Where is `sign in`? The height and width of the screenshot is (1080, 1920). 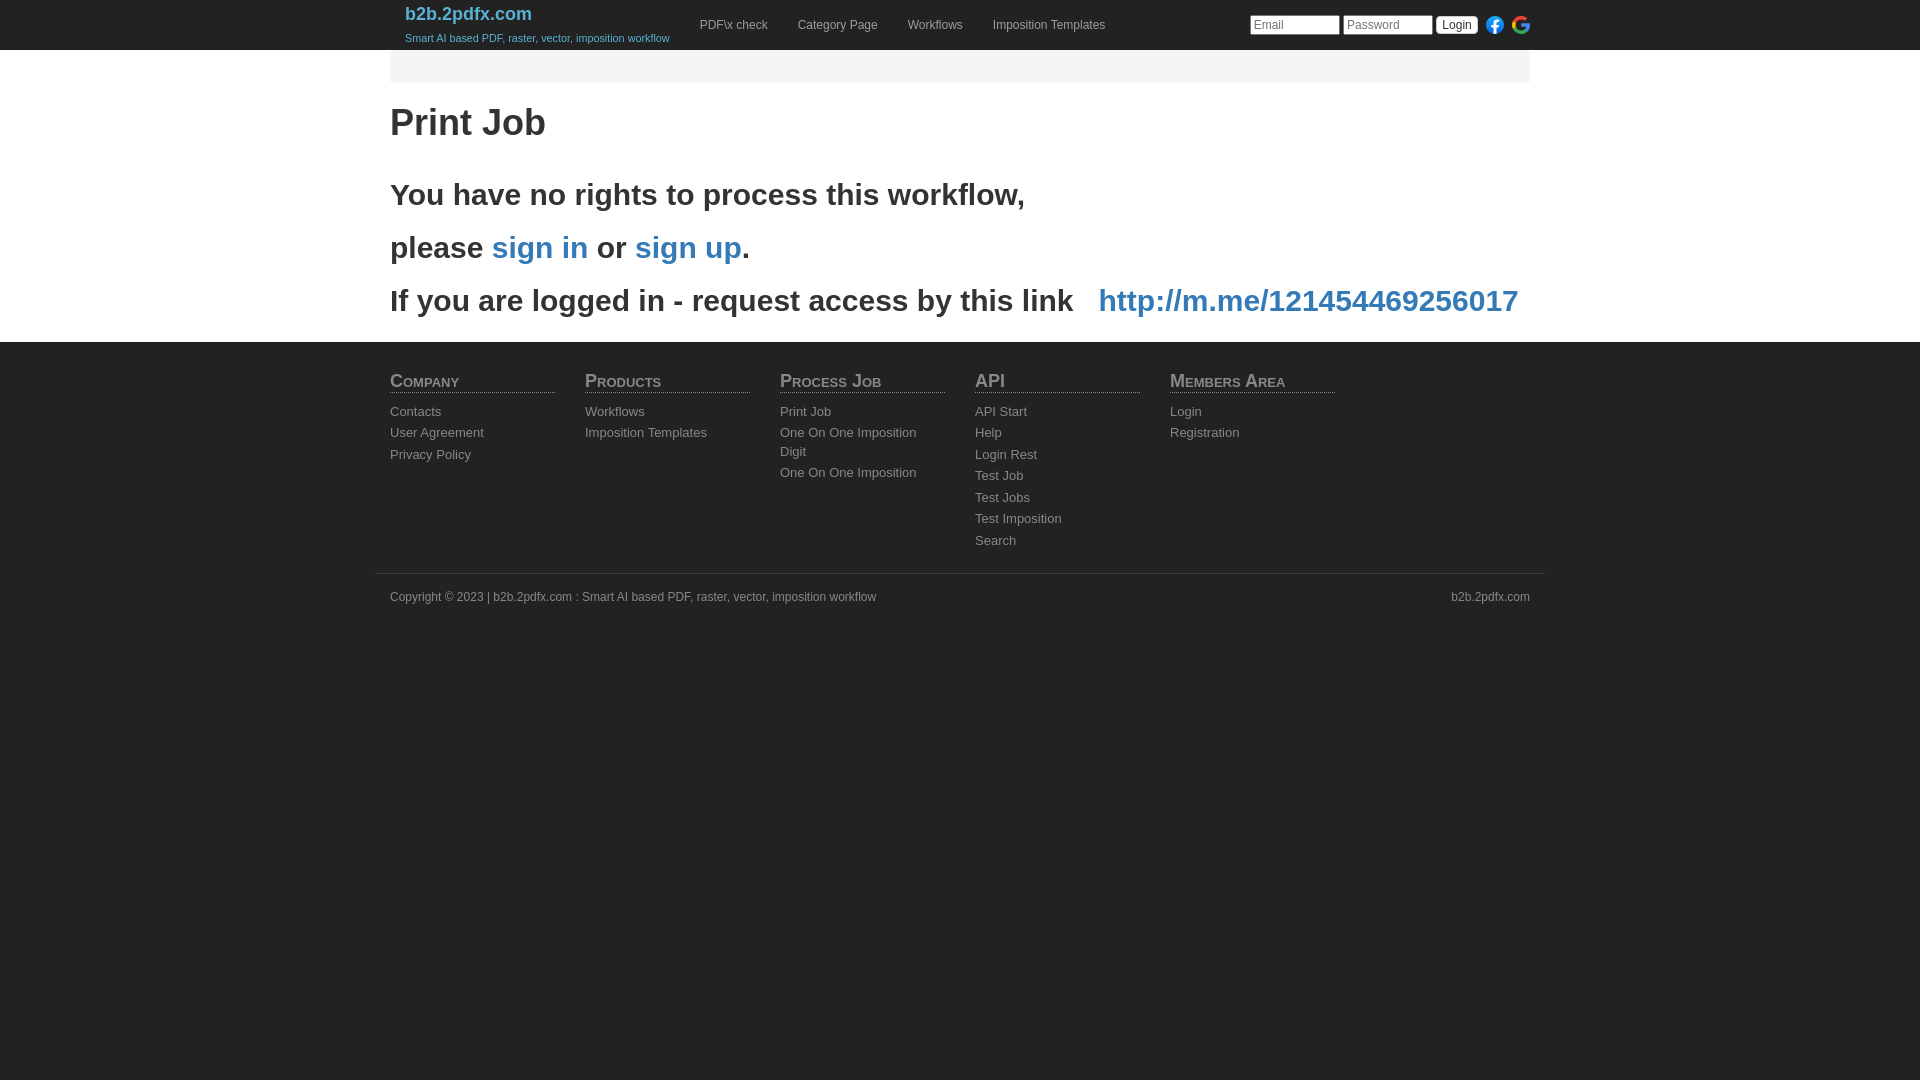 sign in is located at coordinates (540, 248).